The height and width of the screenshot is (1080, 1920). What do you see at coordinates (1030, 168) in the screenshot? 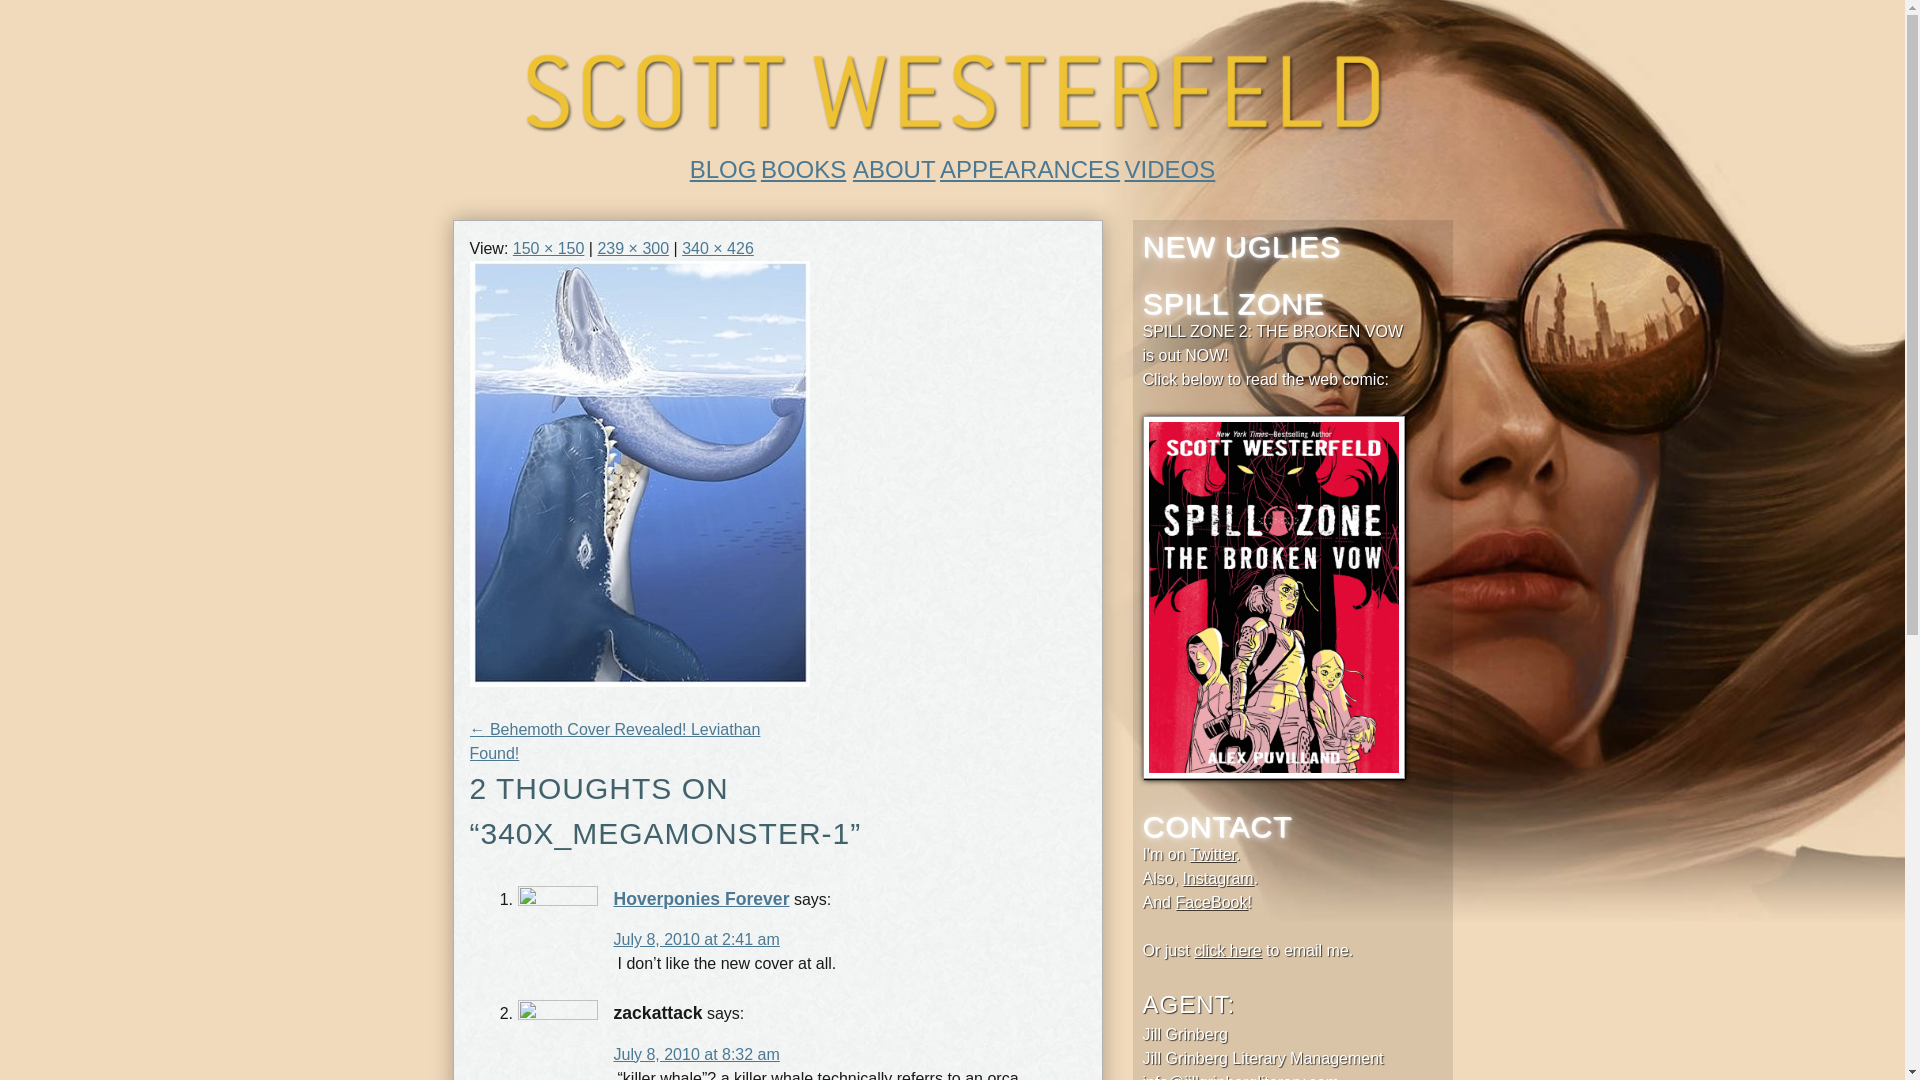
I see `APPEARANCES` at bounding box center [1030, 168].